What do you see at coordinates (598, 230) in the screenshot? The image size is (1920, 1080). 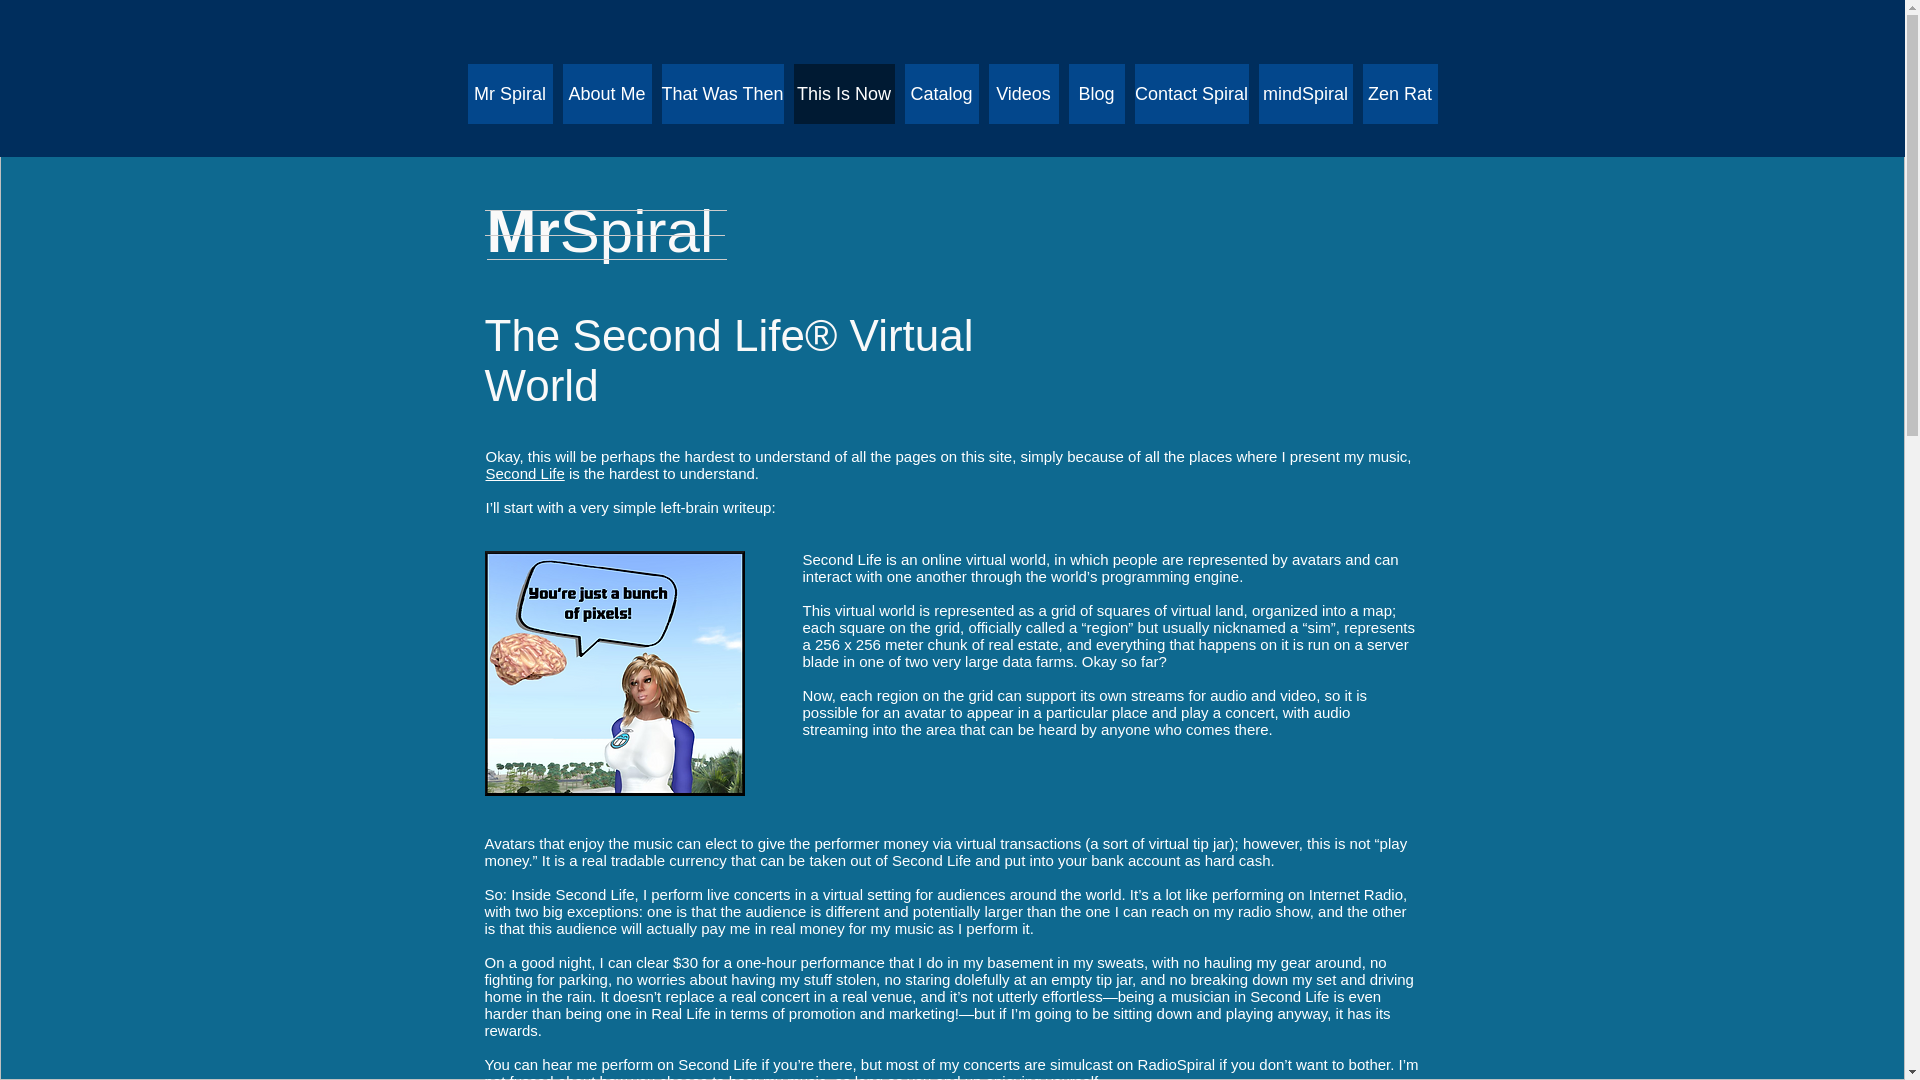 I see `MrSpiral` at bounding box center [598, 230].